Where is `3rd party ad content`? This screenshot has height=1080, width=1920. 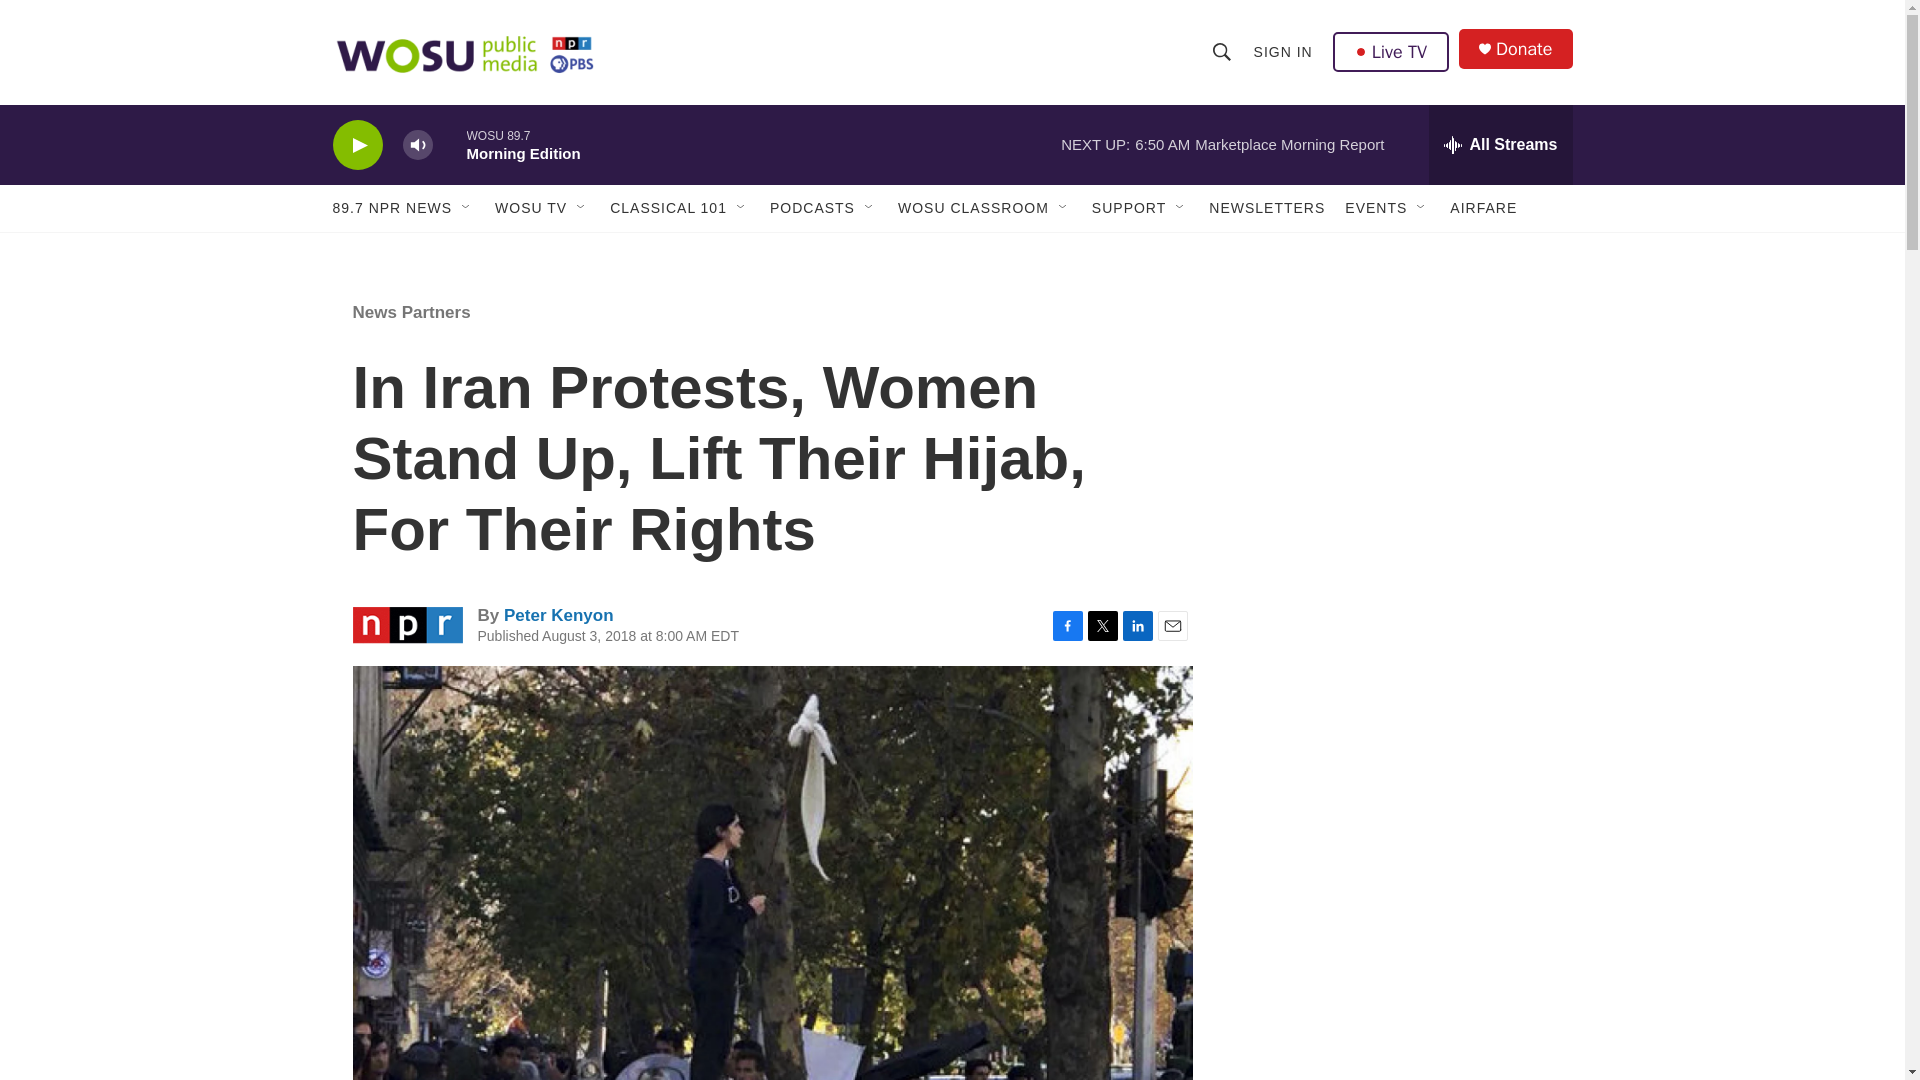
3rd party ad content is located at coordinates (1401, 418).